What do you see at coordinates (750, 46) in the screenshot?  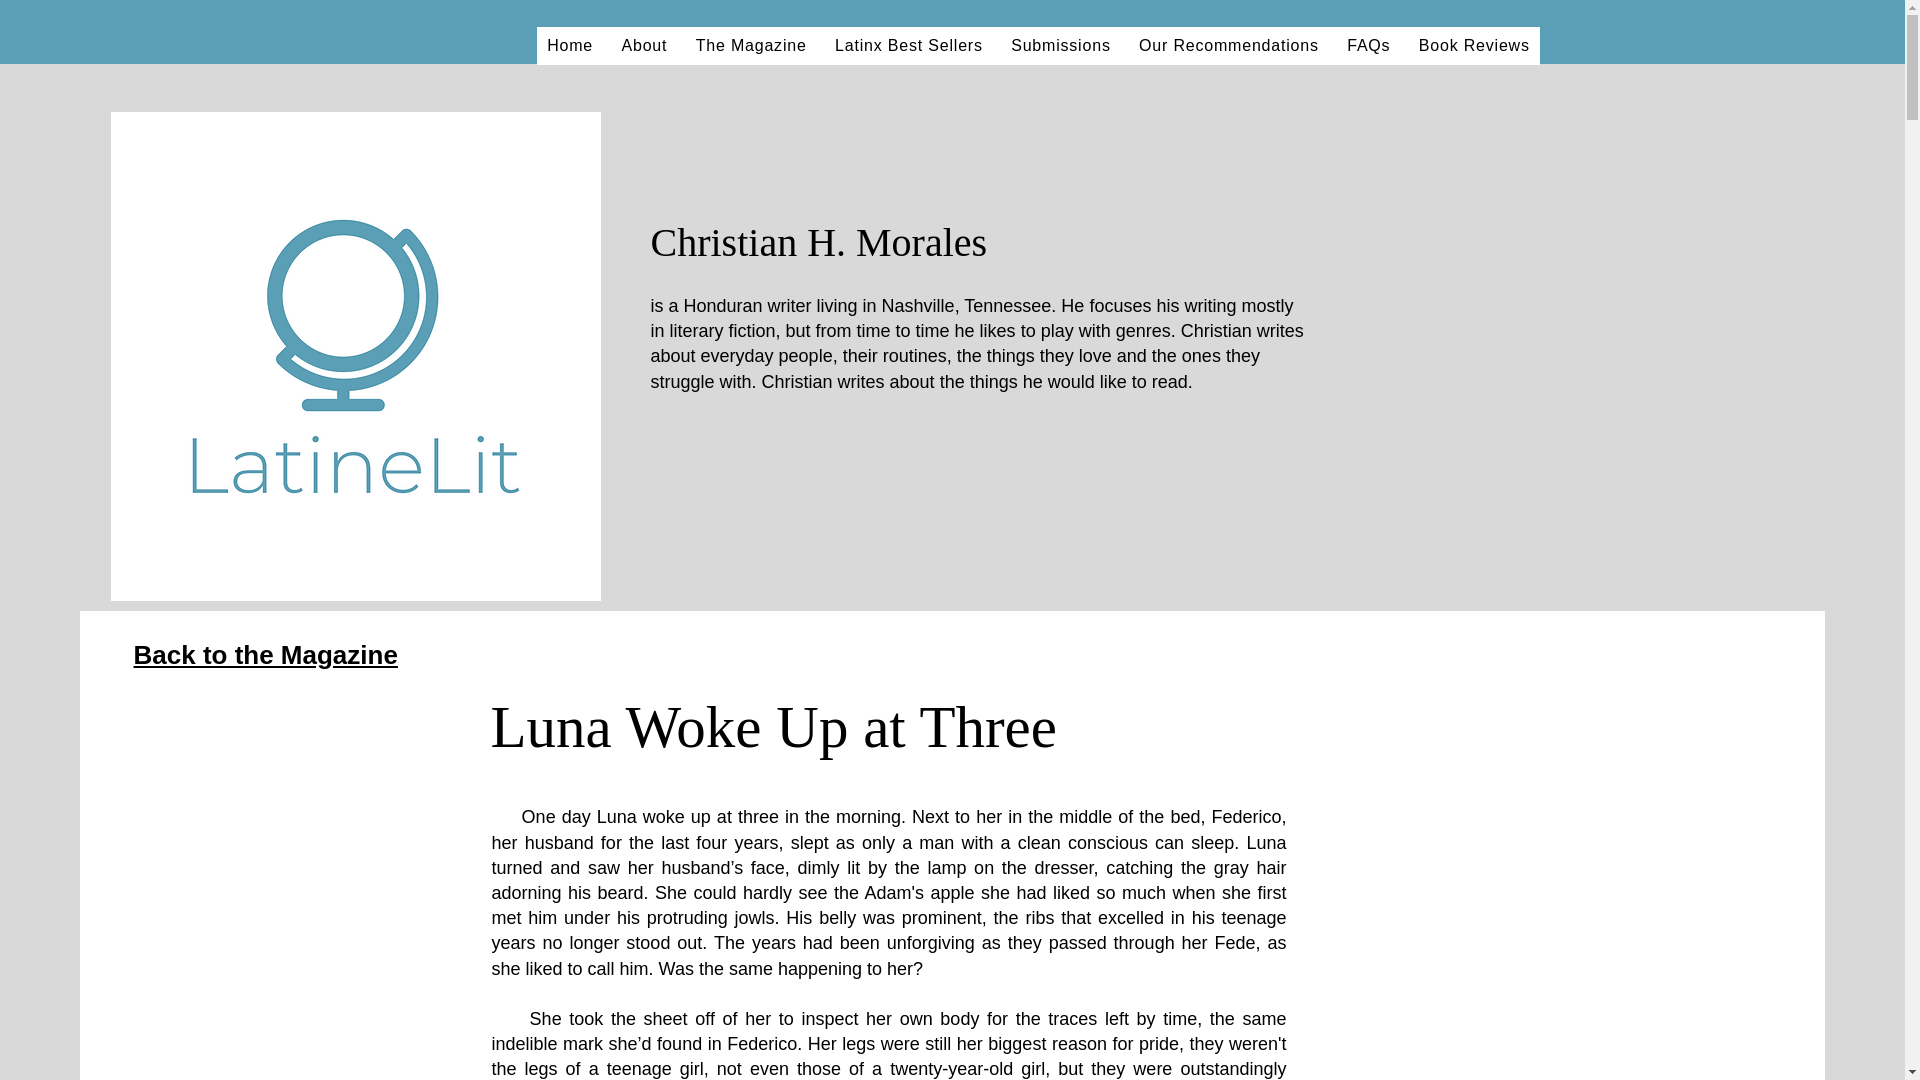 I see `The Magazine` at bounding box center [750, 46].